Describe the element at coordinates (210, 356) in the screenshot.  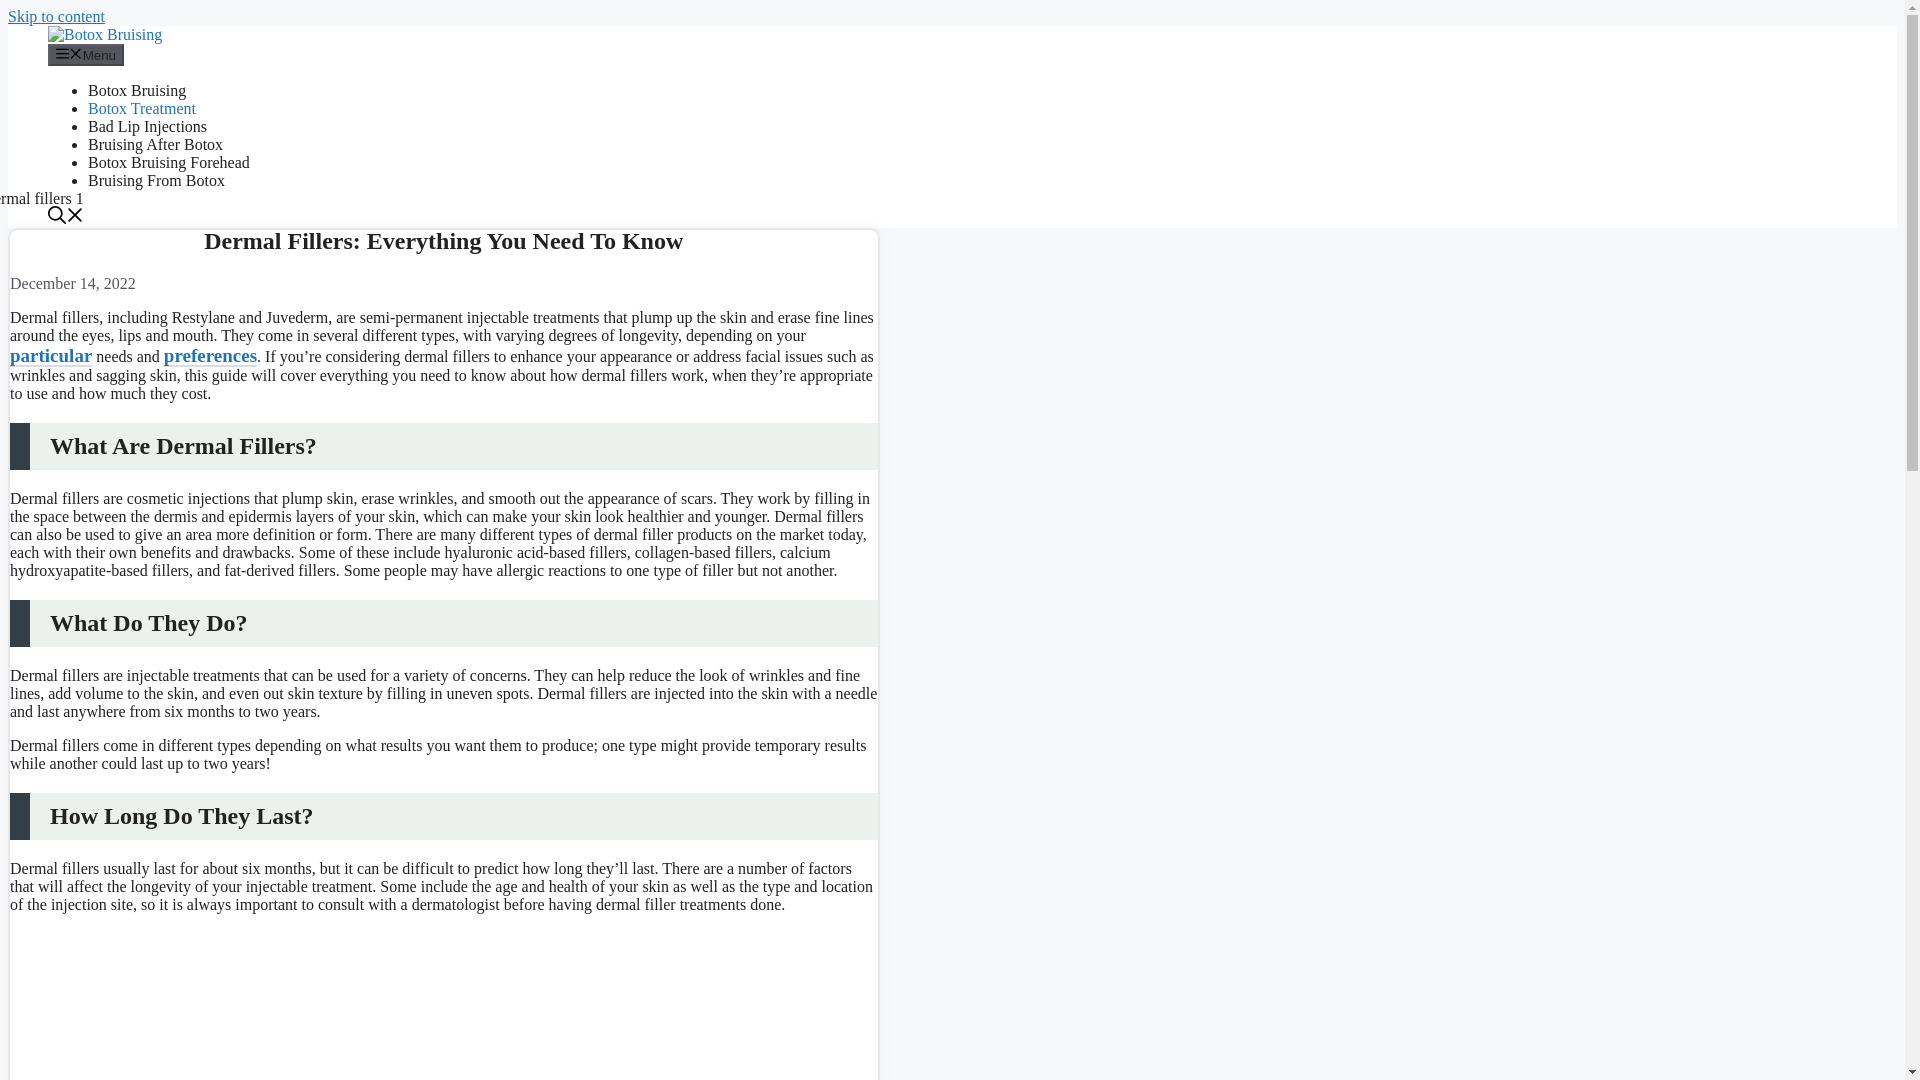
I see `preferences` at that location.